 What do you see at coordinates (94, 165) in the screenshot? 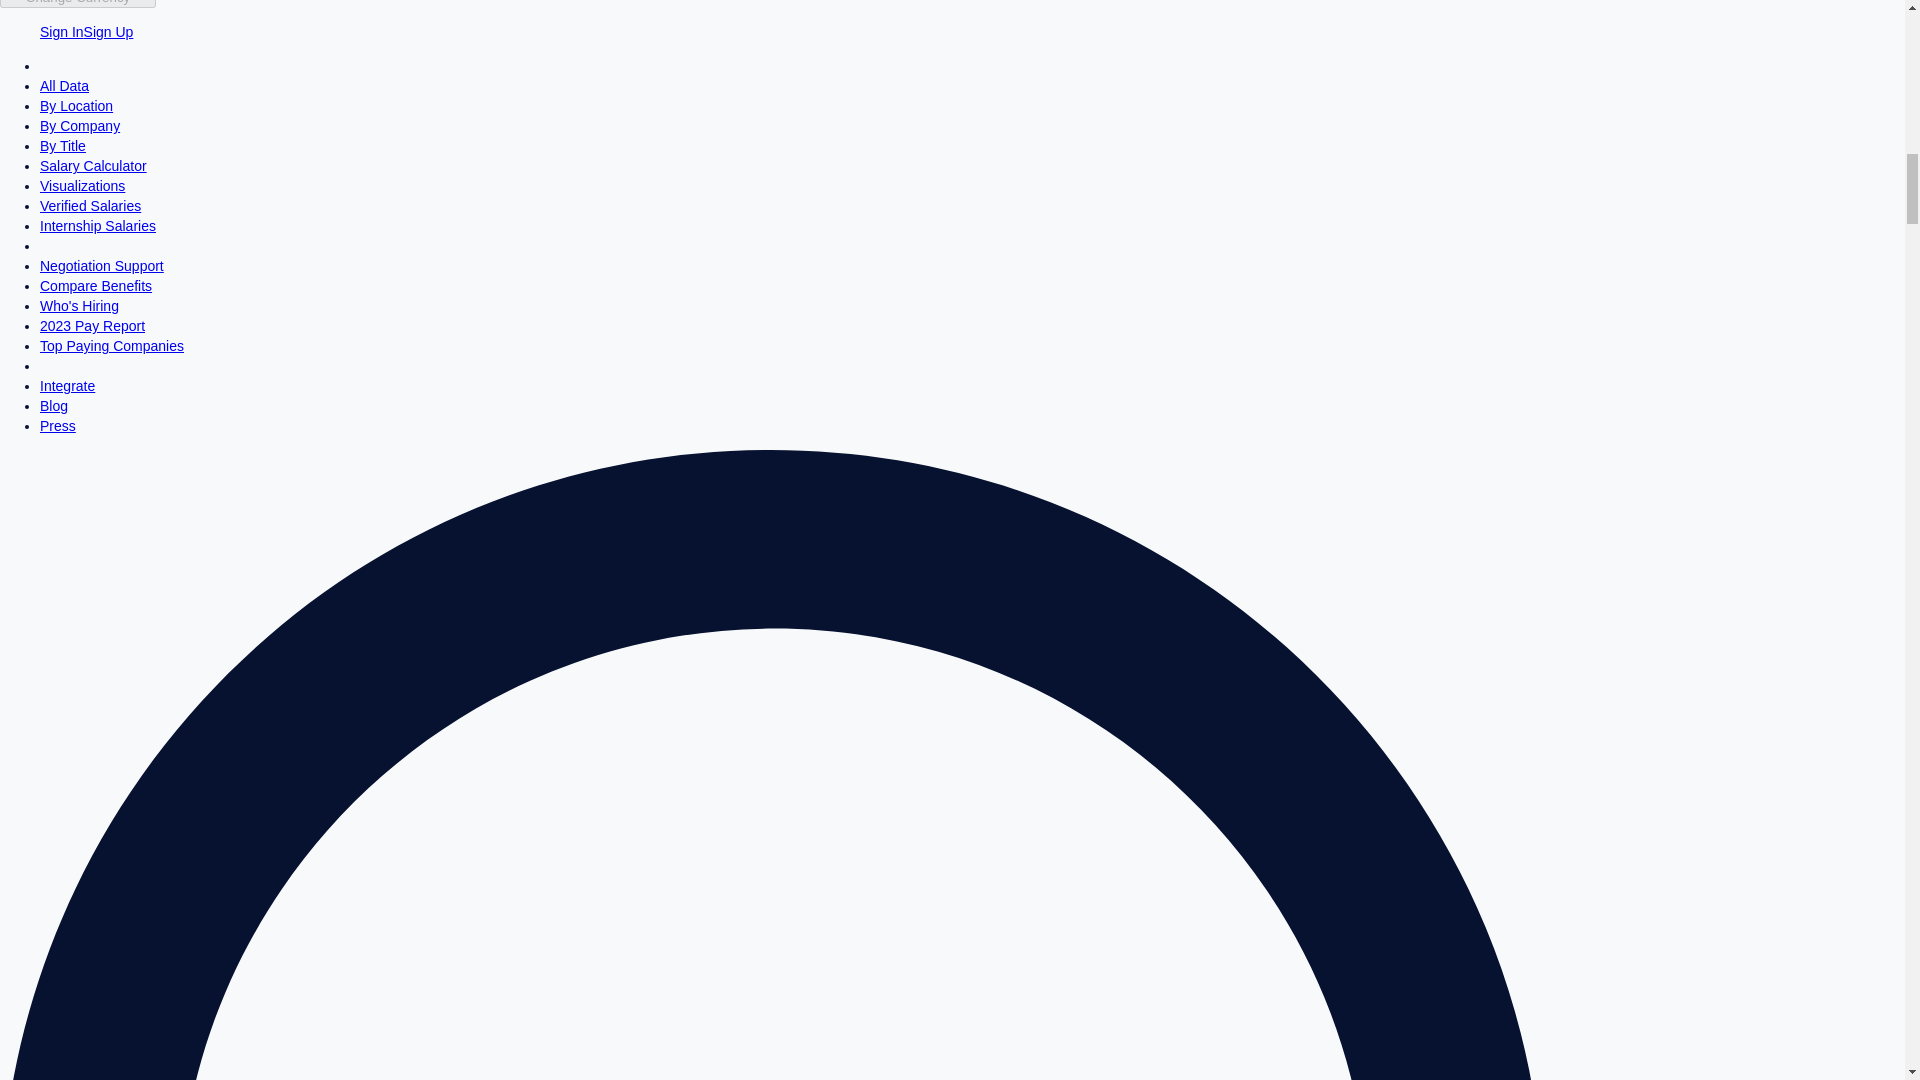
I see `Salary Calculator` at bounding box center [94, 165].